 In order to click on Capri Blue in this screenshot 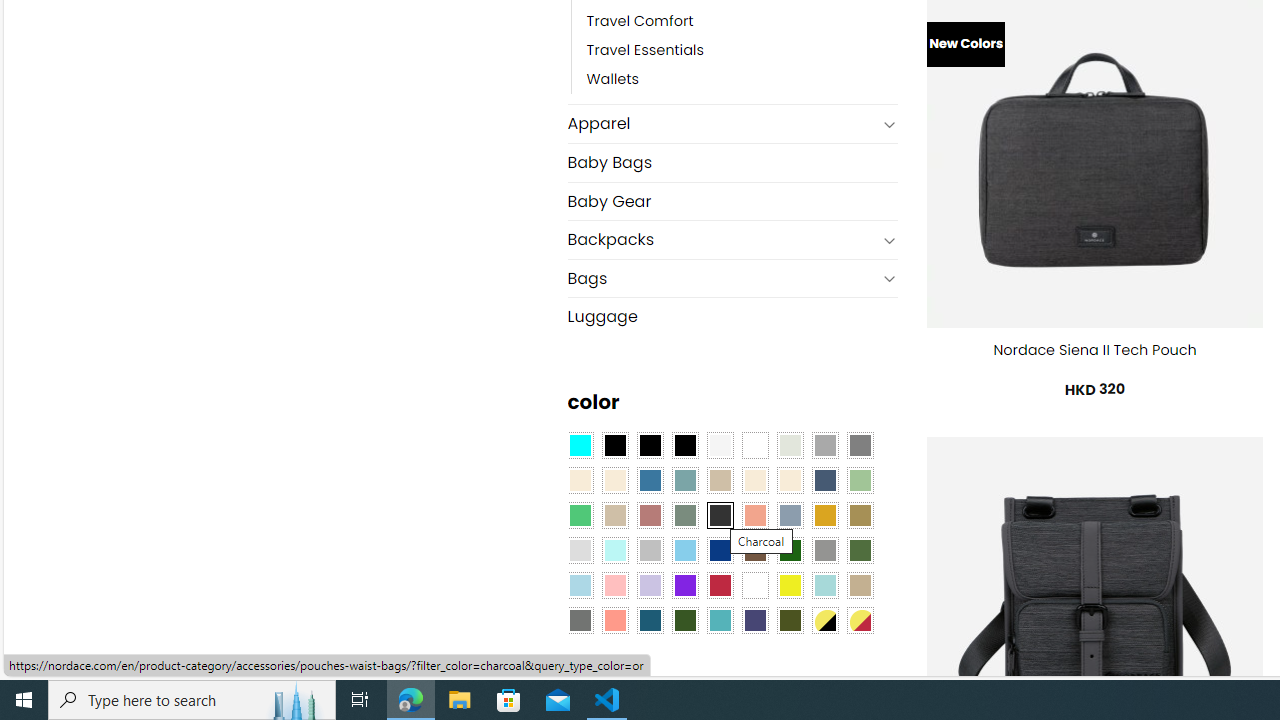, I will do `click(650, 619)`.